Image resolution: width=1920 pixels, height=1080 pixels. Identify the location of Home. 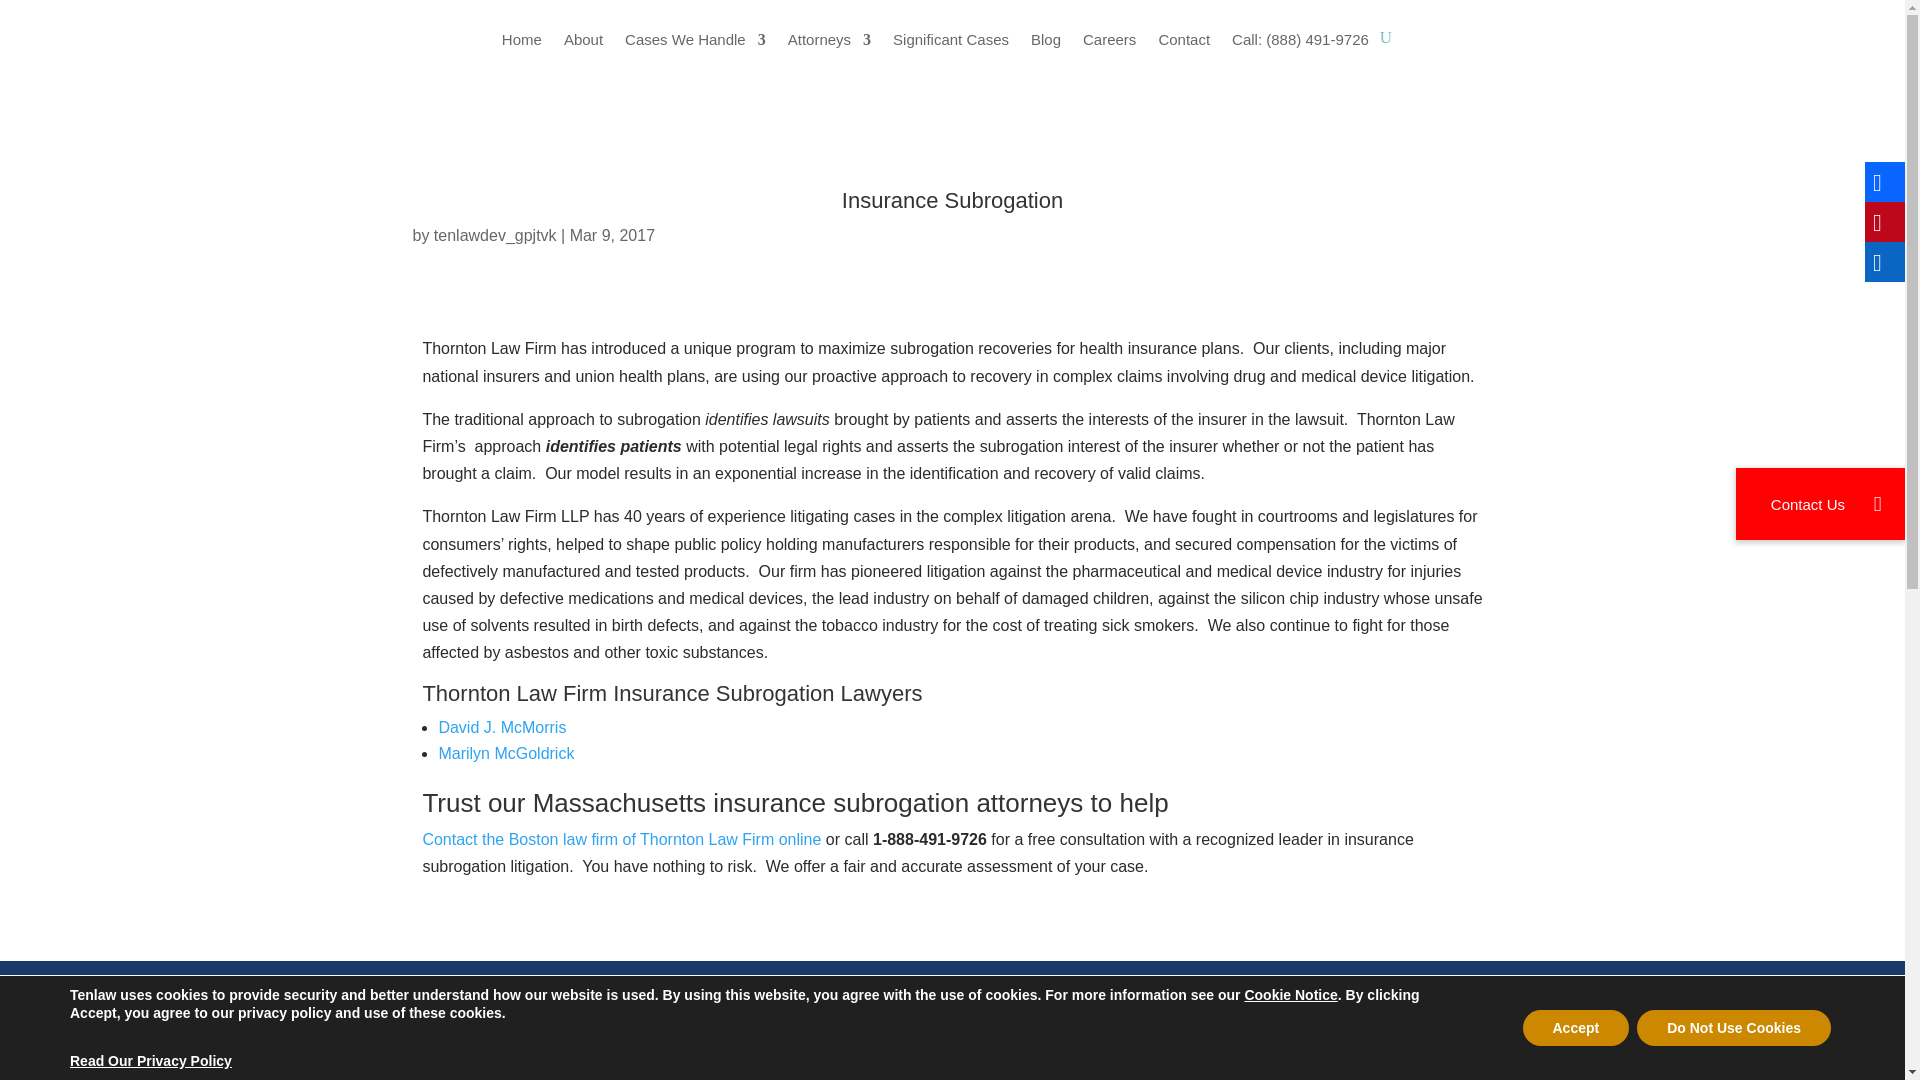
(521, 54).